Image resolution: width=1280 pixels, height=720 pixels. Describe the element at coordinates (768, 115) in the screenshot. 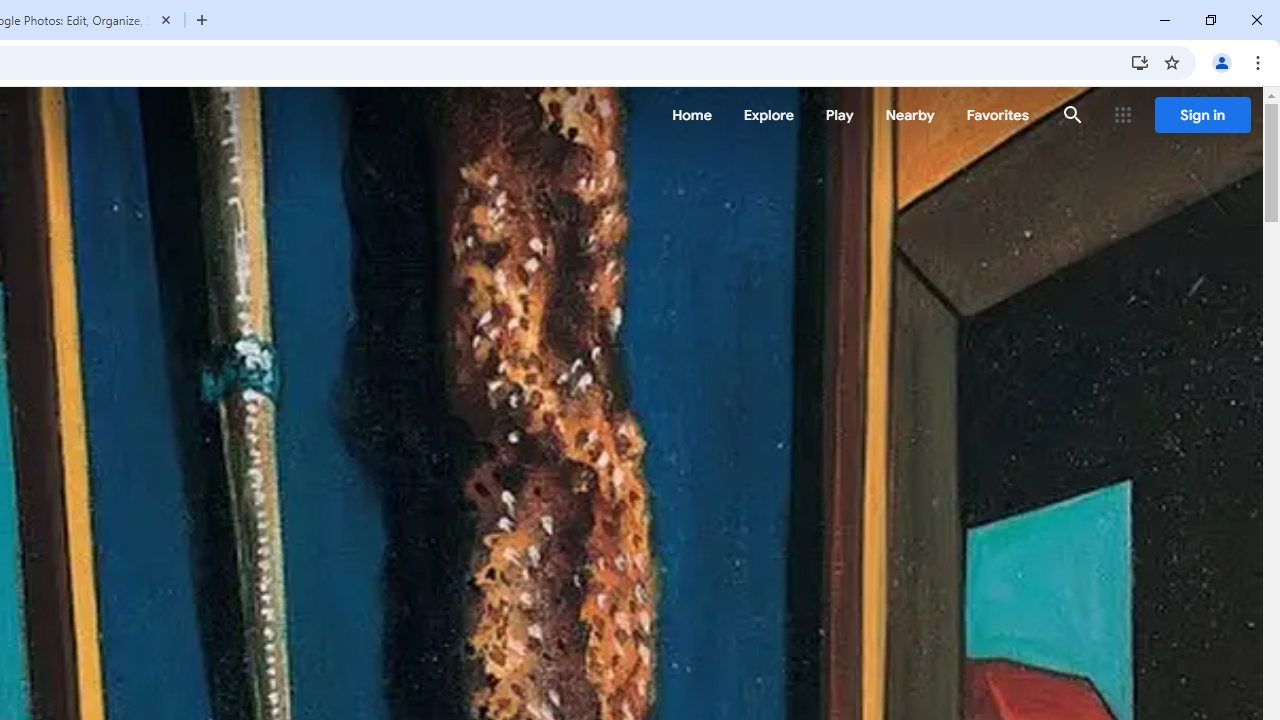

I see `Explore` at that location.